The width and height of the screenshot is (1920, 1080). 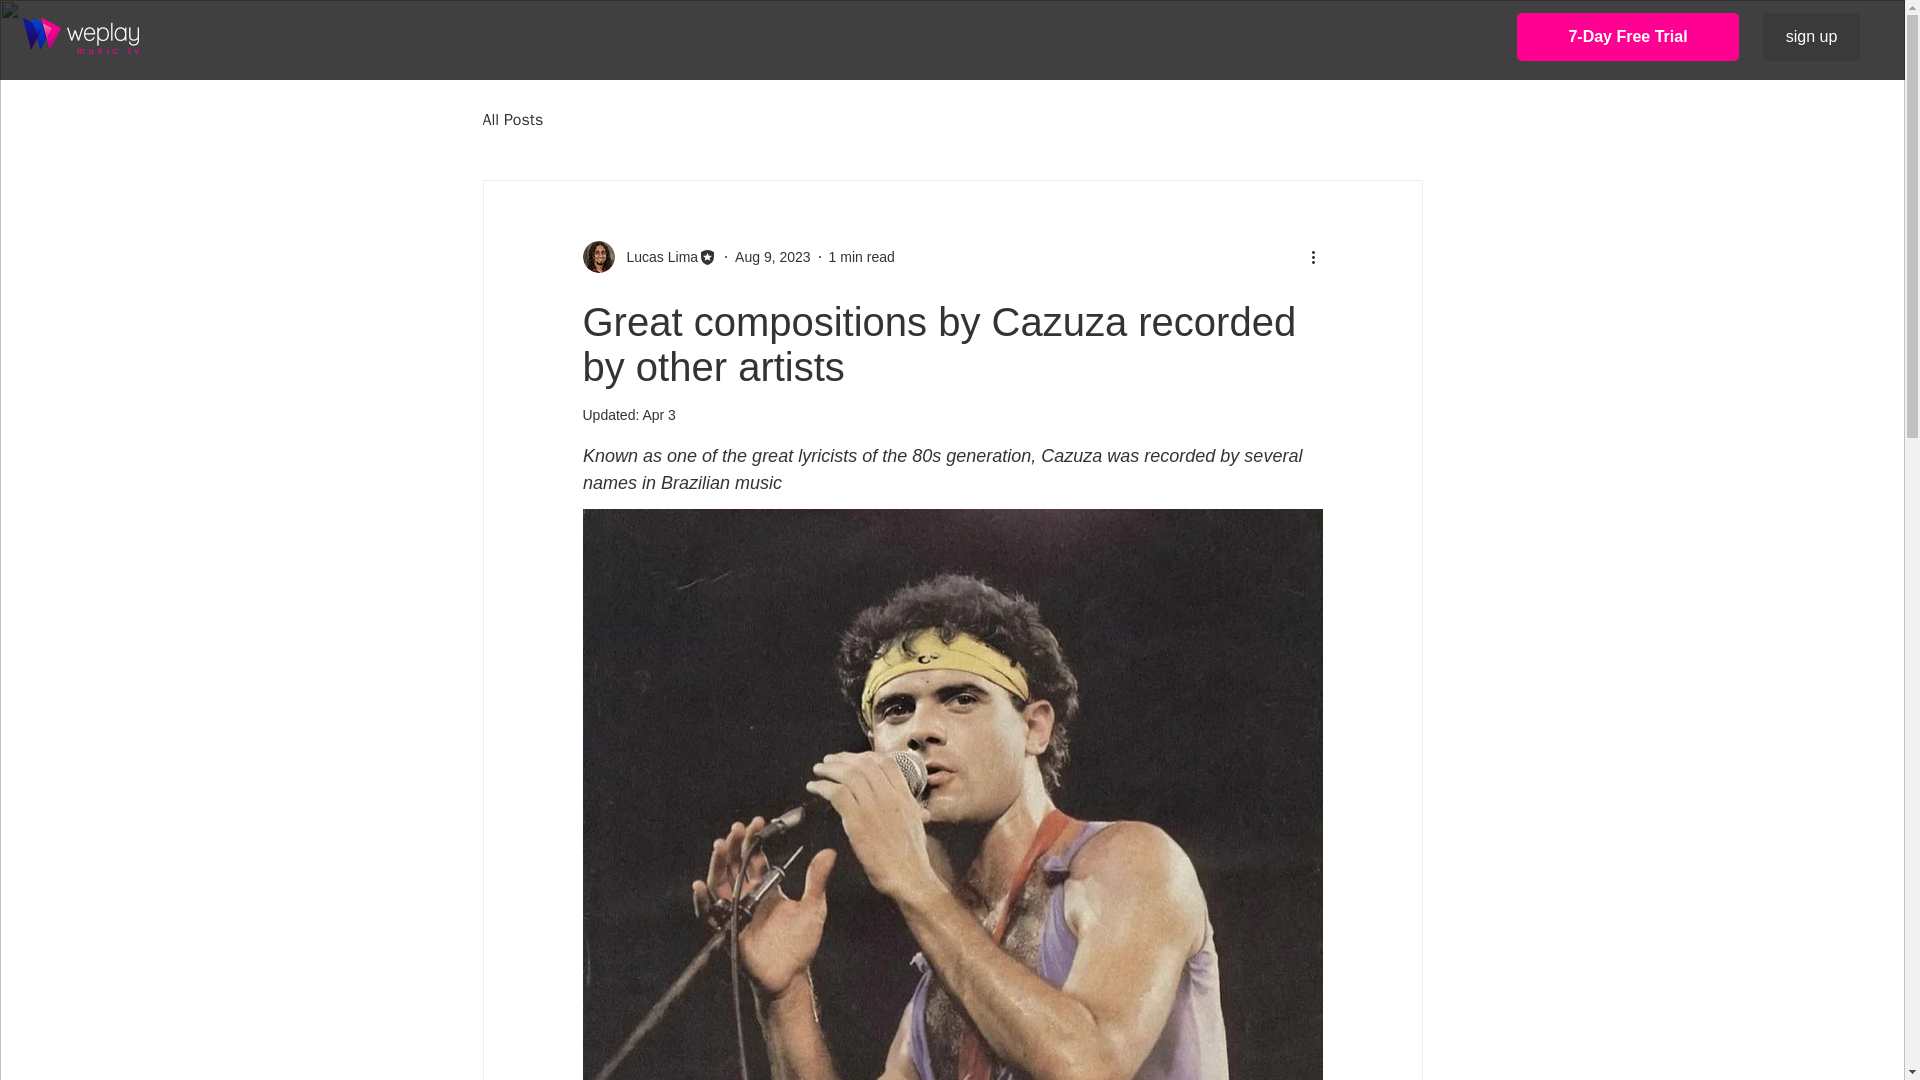 I want to click on 1 min read, so click(x=862, y=256).